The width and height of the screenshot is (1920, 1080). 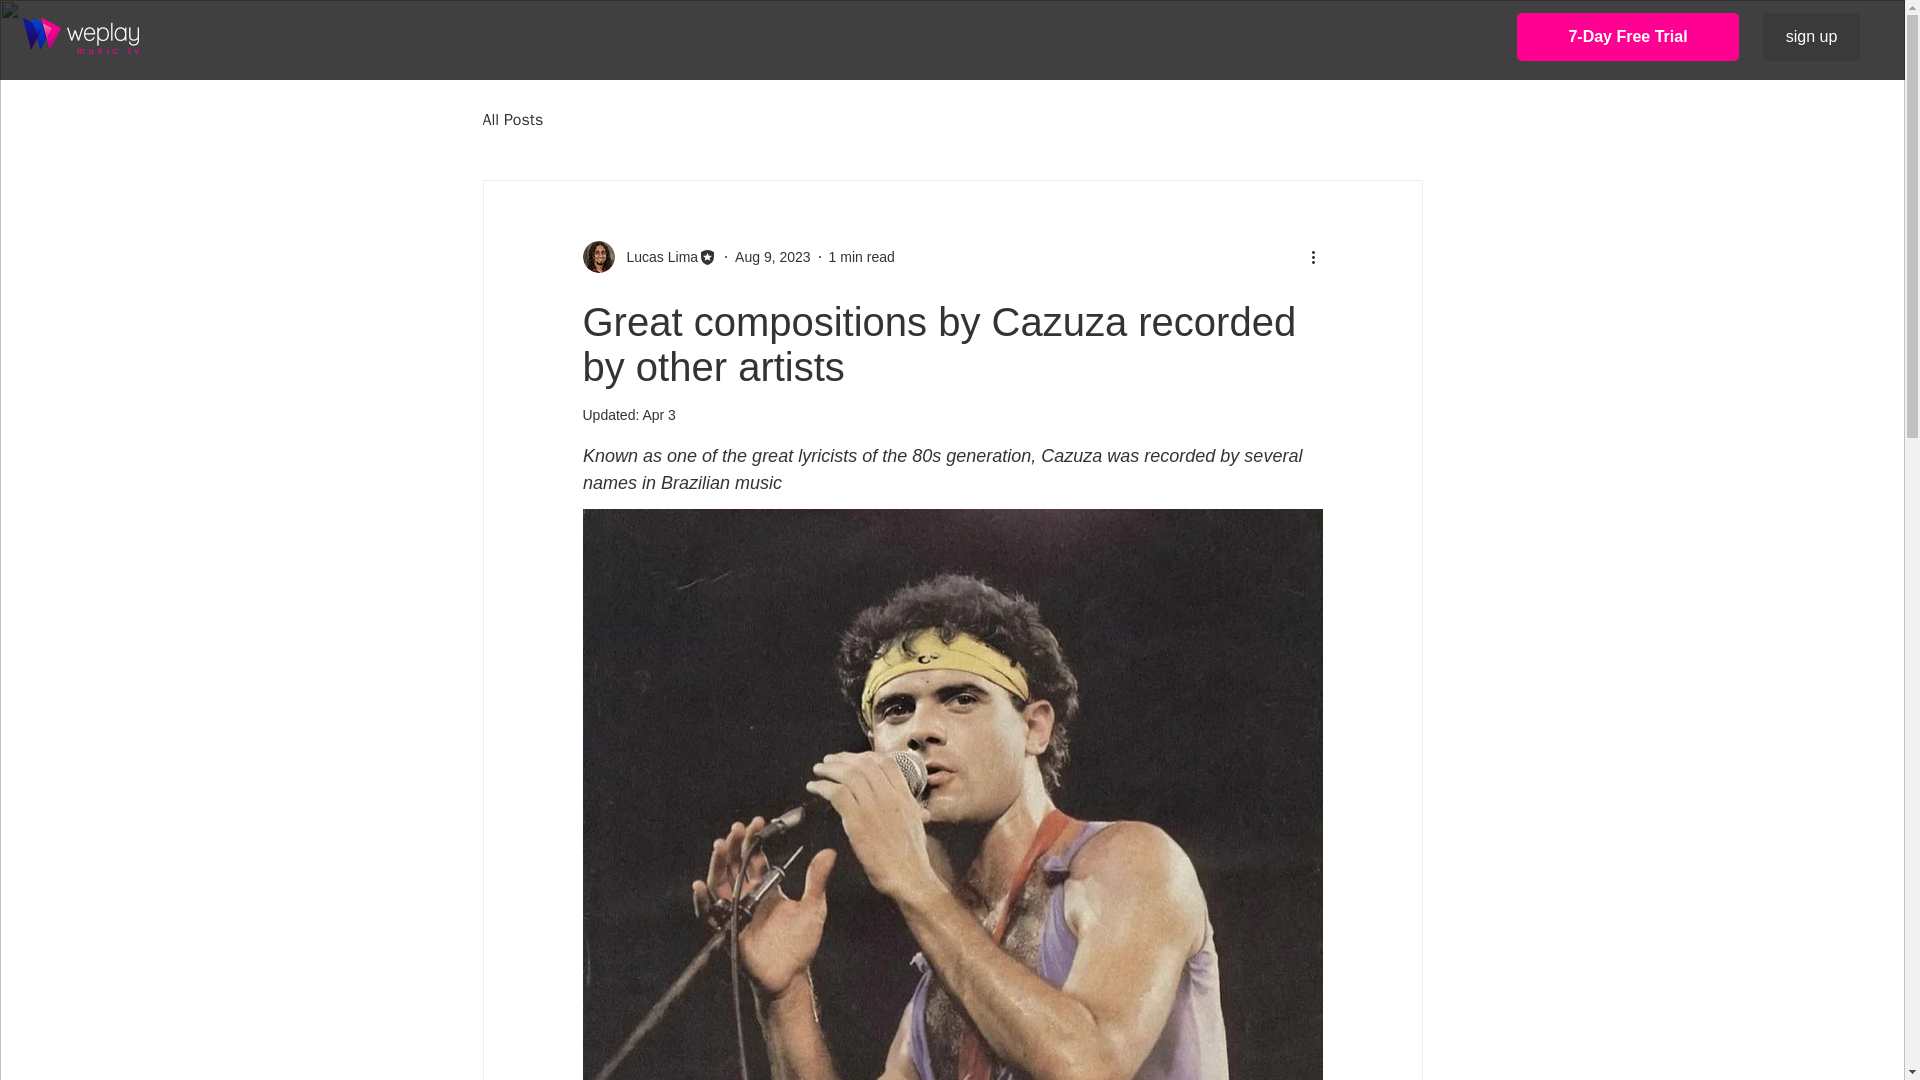 I want to click on 1 min read, so click(x=862, y=256).